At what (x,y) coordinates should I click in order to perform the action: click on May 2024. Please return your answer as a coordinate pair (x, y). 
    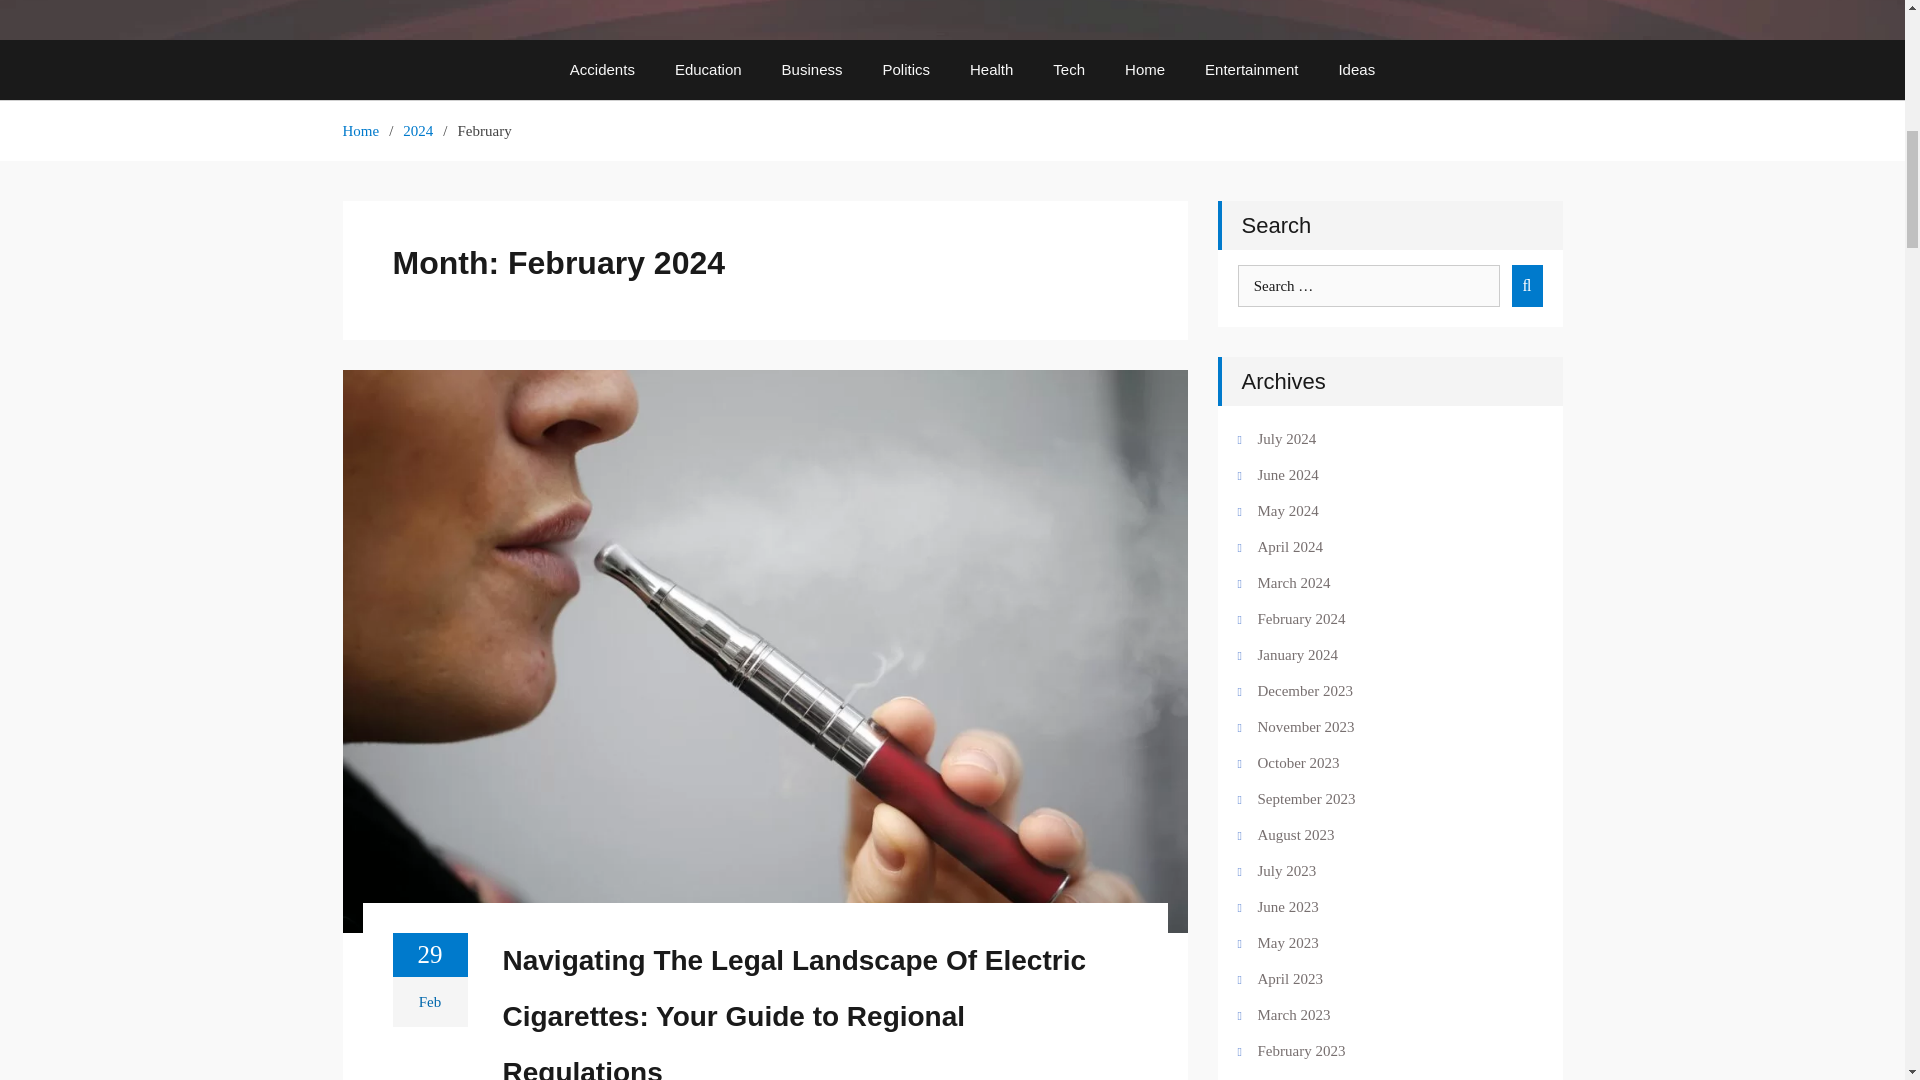
    Looking at the image, I should click on (1378, 510).